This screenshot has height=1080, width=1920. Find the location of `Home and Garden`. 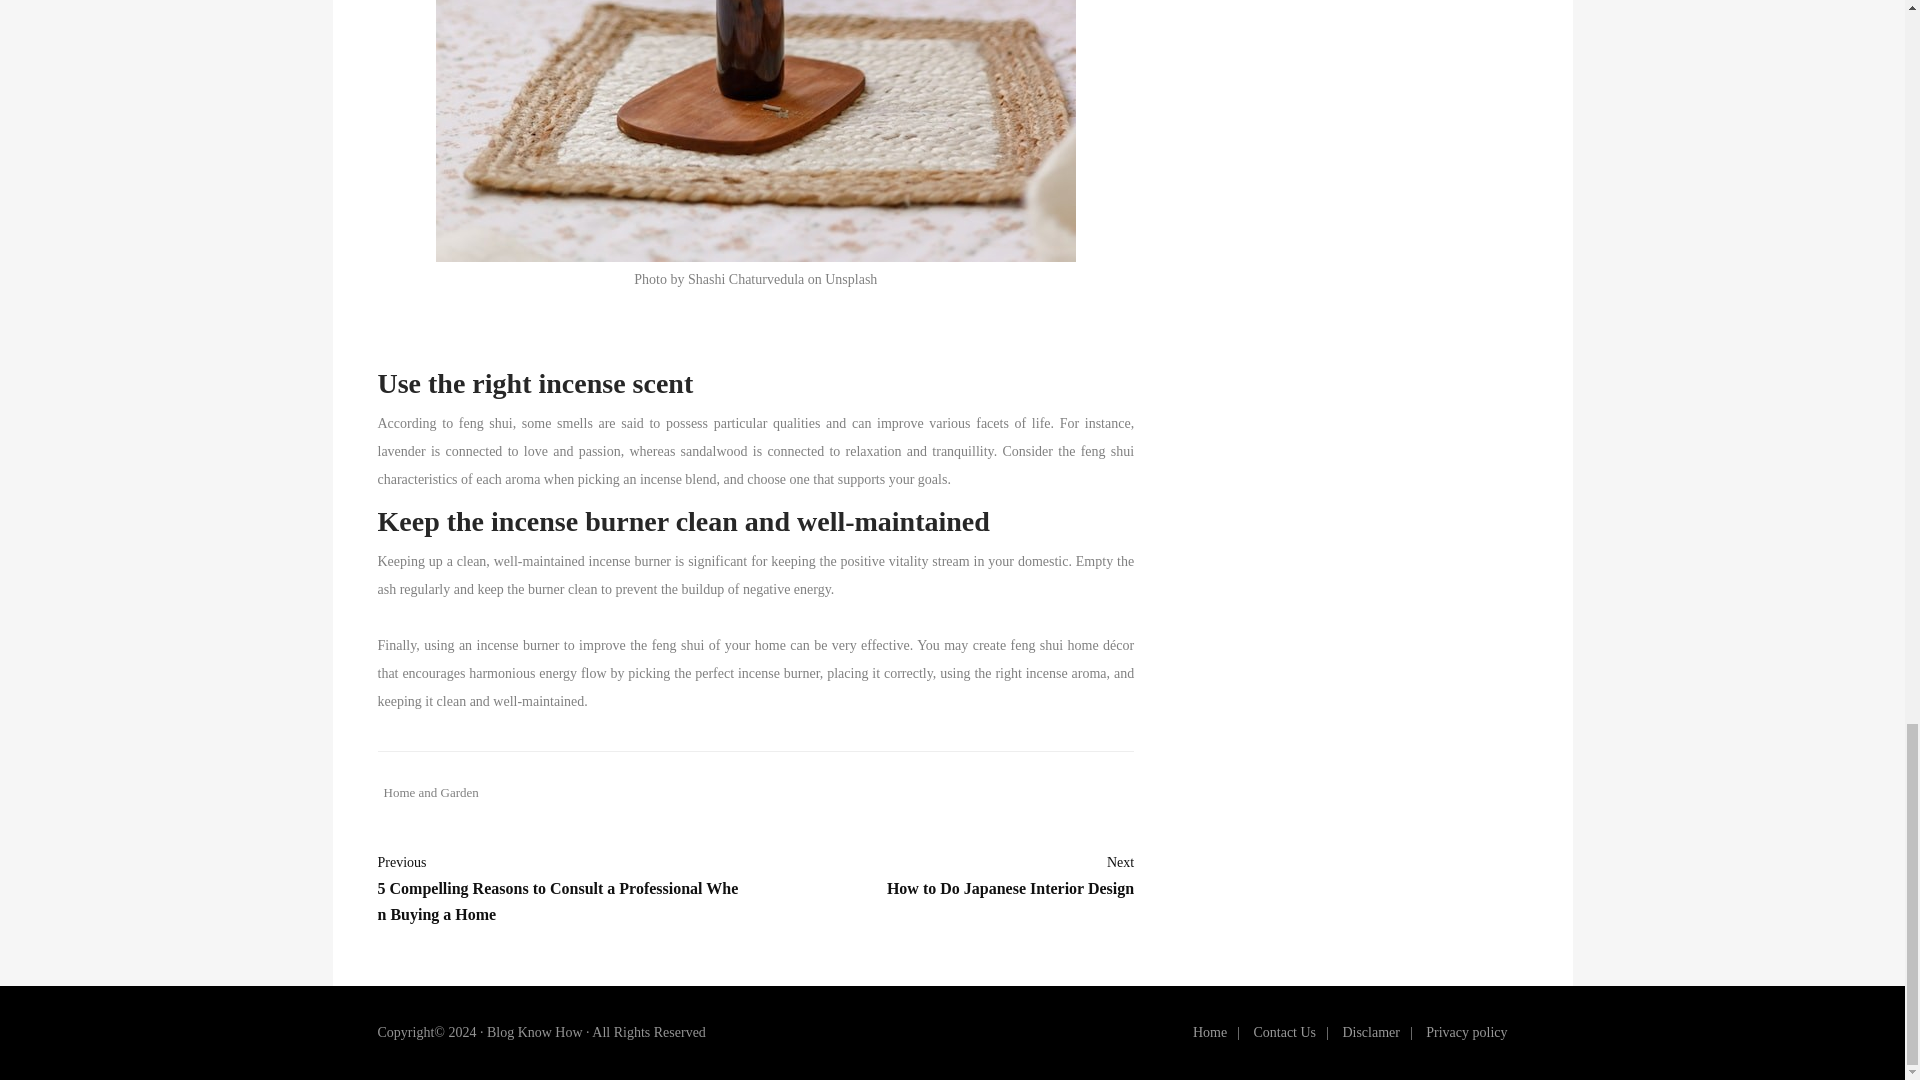

Home and Garden is located at coordinates (428, 792).